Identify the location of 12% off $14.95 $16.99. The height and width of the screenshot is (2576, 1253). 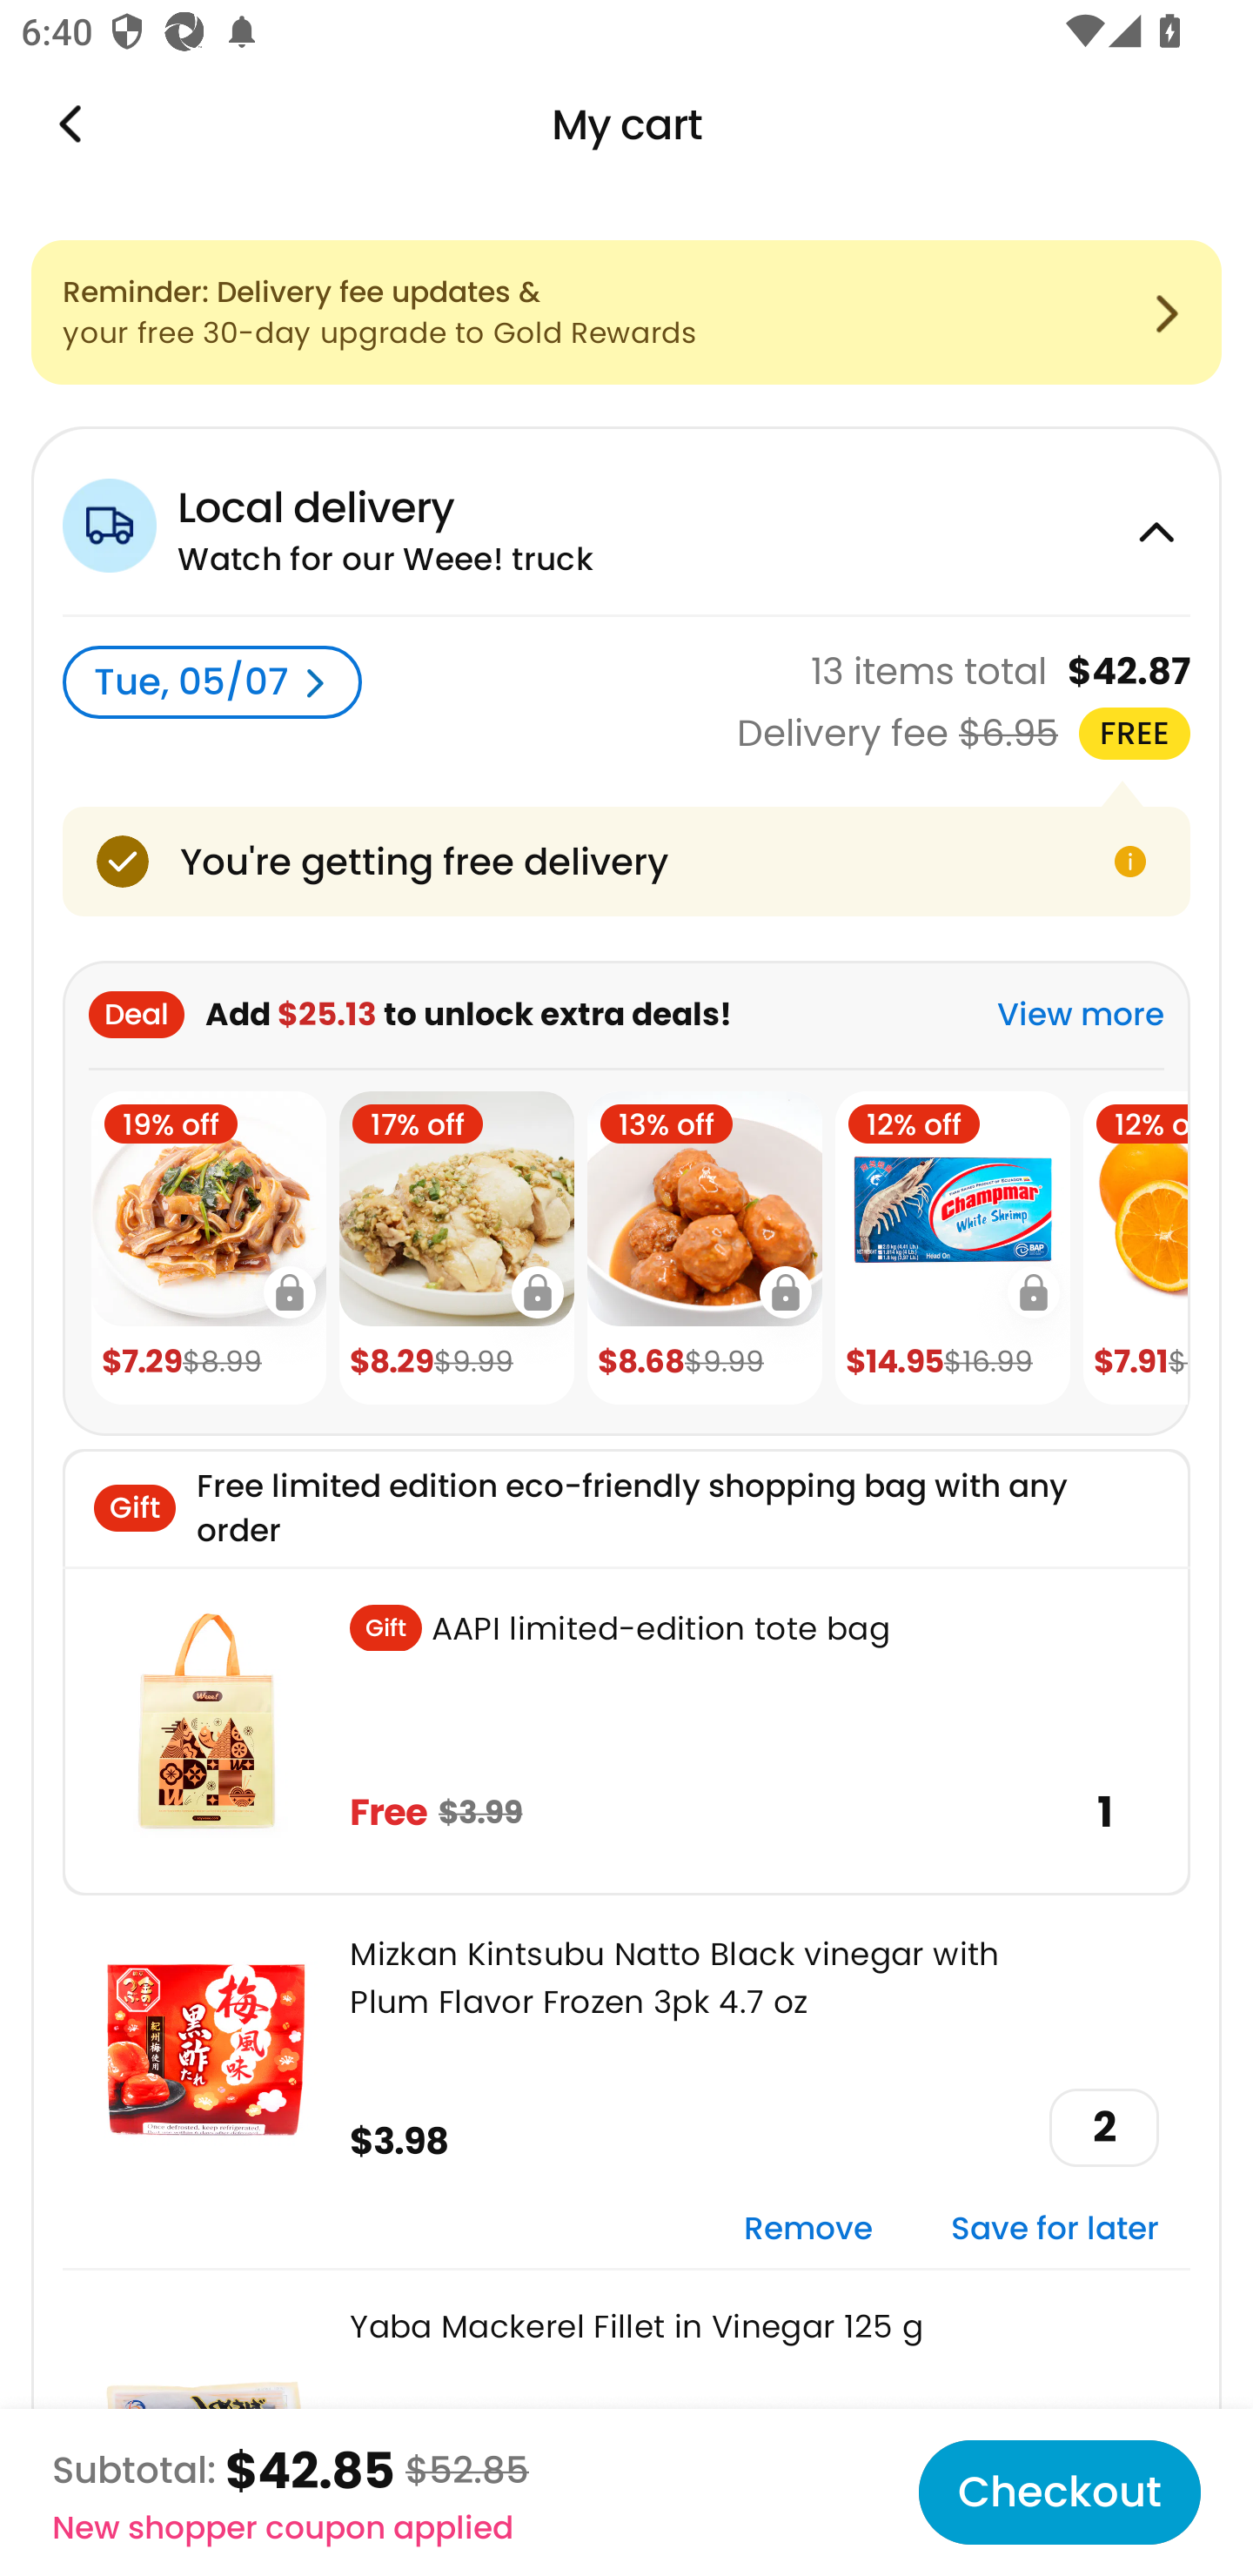
(952, 1248).